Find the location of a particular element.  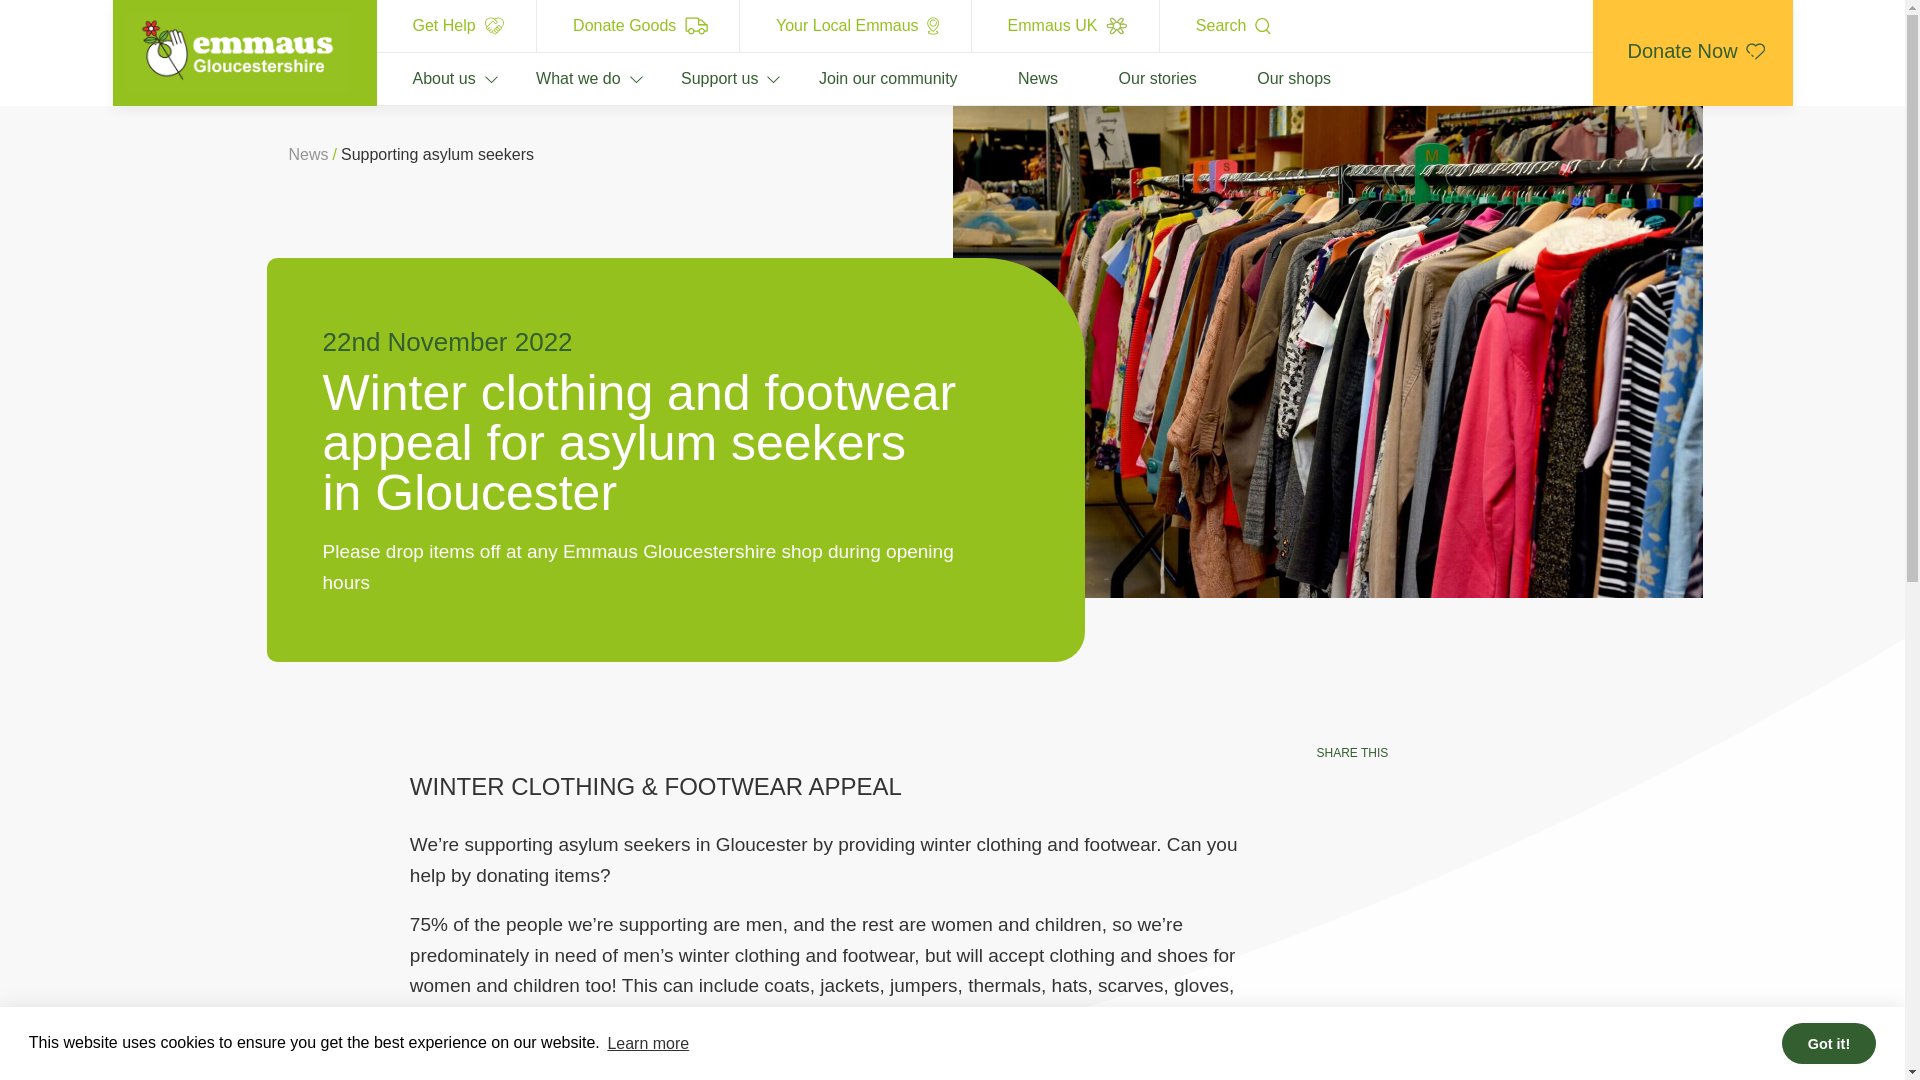

Got it! is located at coordinates (1828, 1042).